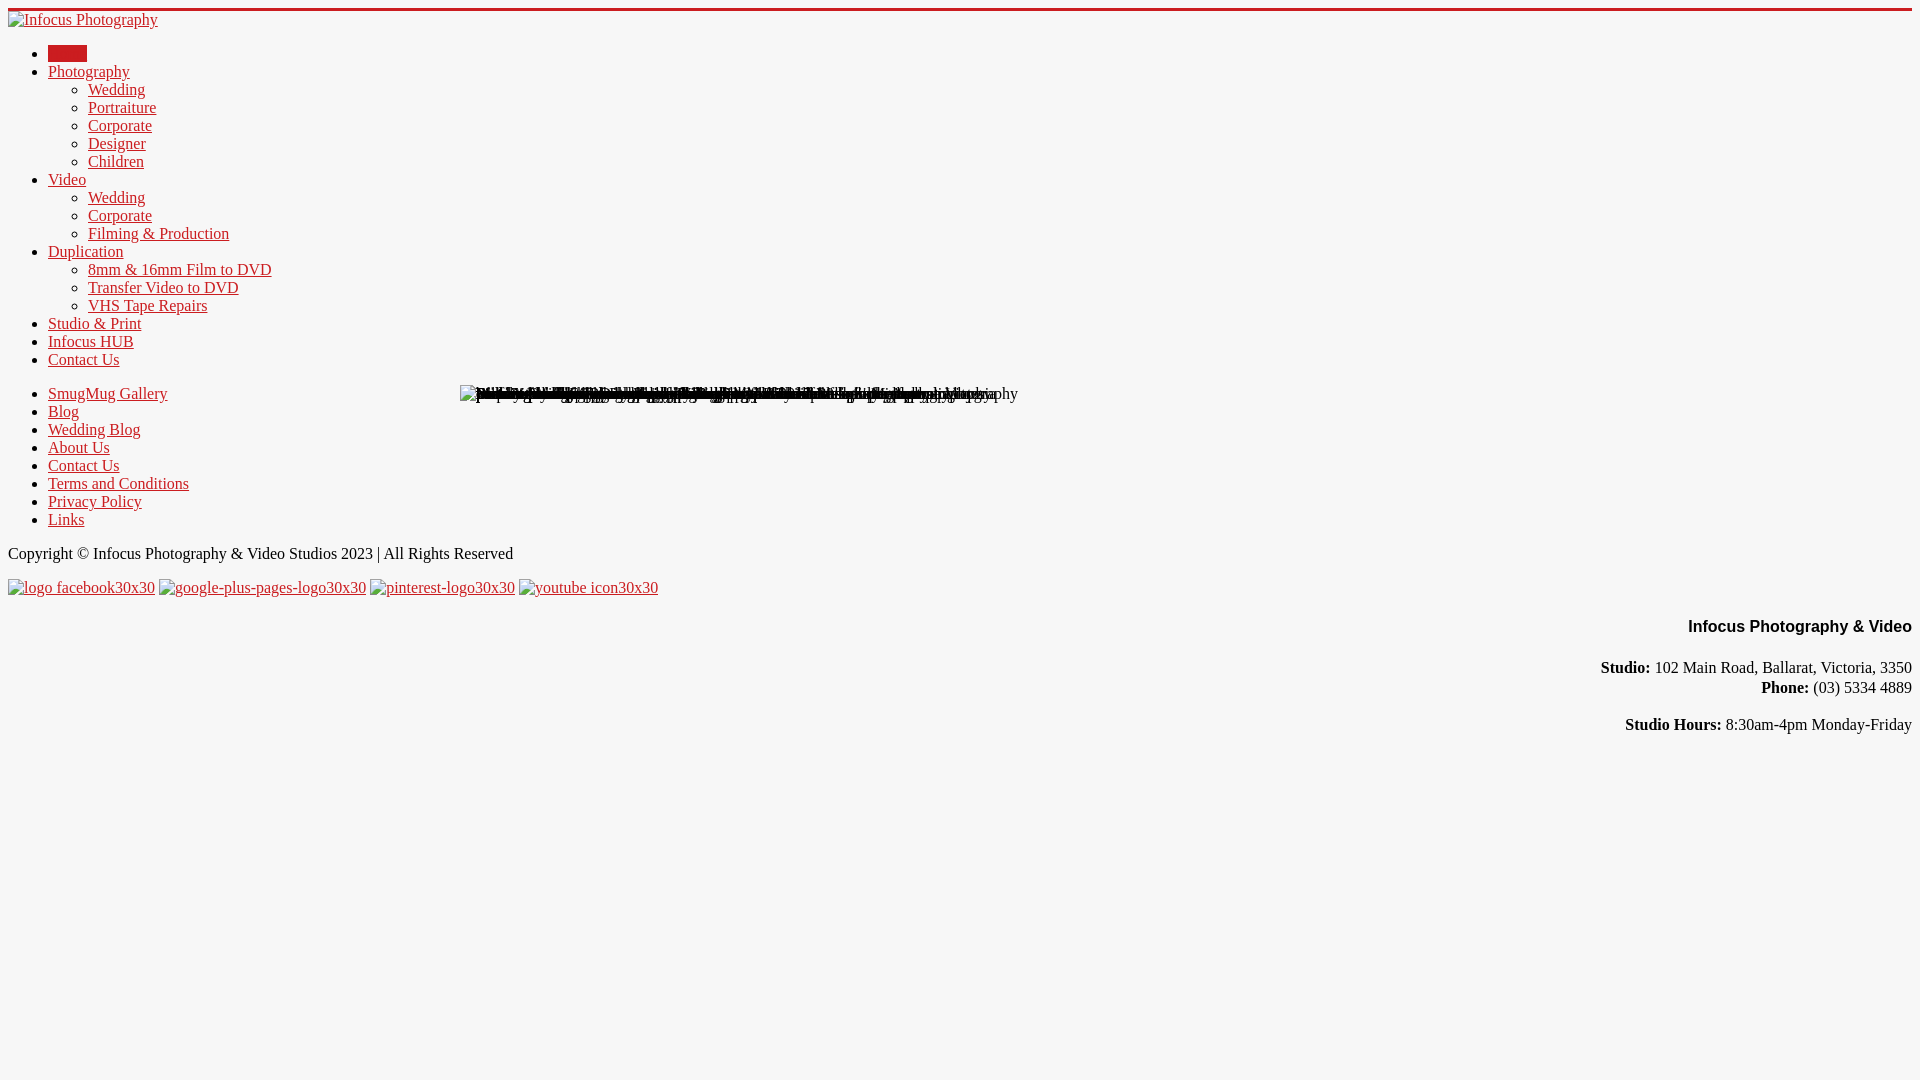 This screenshot has width=1920, height=1080. What do you see at coordinates (91, 342) in the screenshot?
I see `Infocus HUB` at bounding box center [91, 342].